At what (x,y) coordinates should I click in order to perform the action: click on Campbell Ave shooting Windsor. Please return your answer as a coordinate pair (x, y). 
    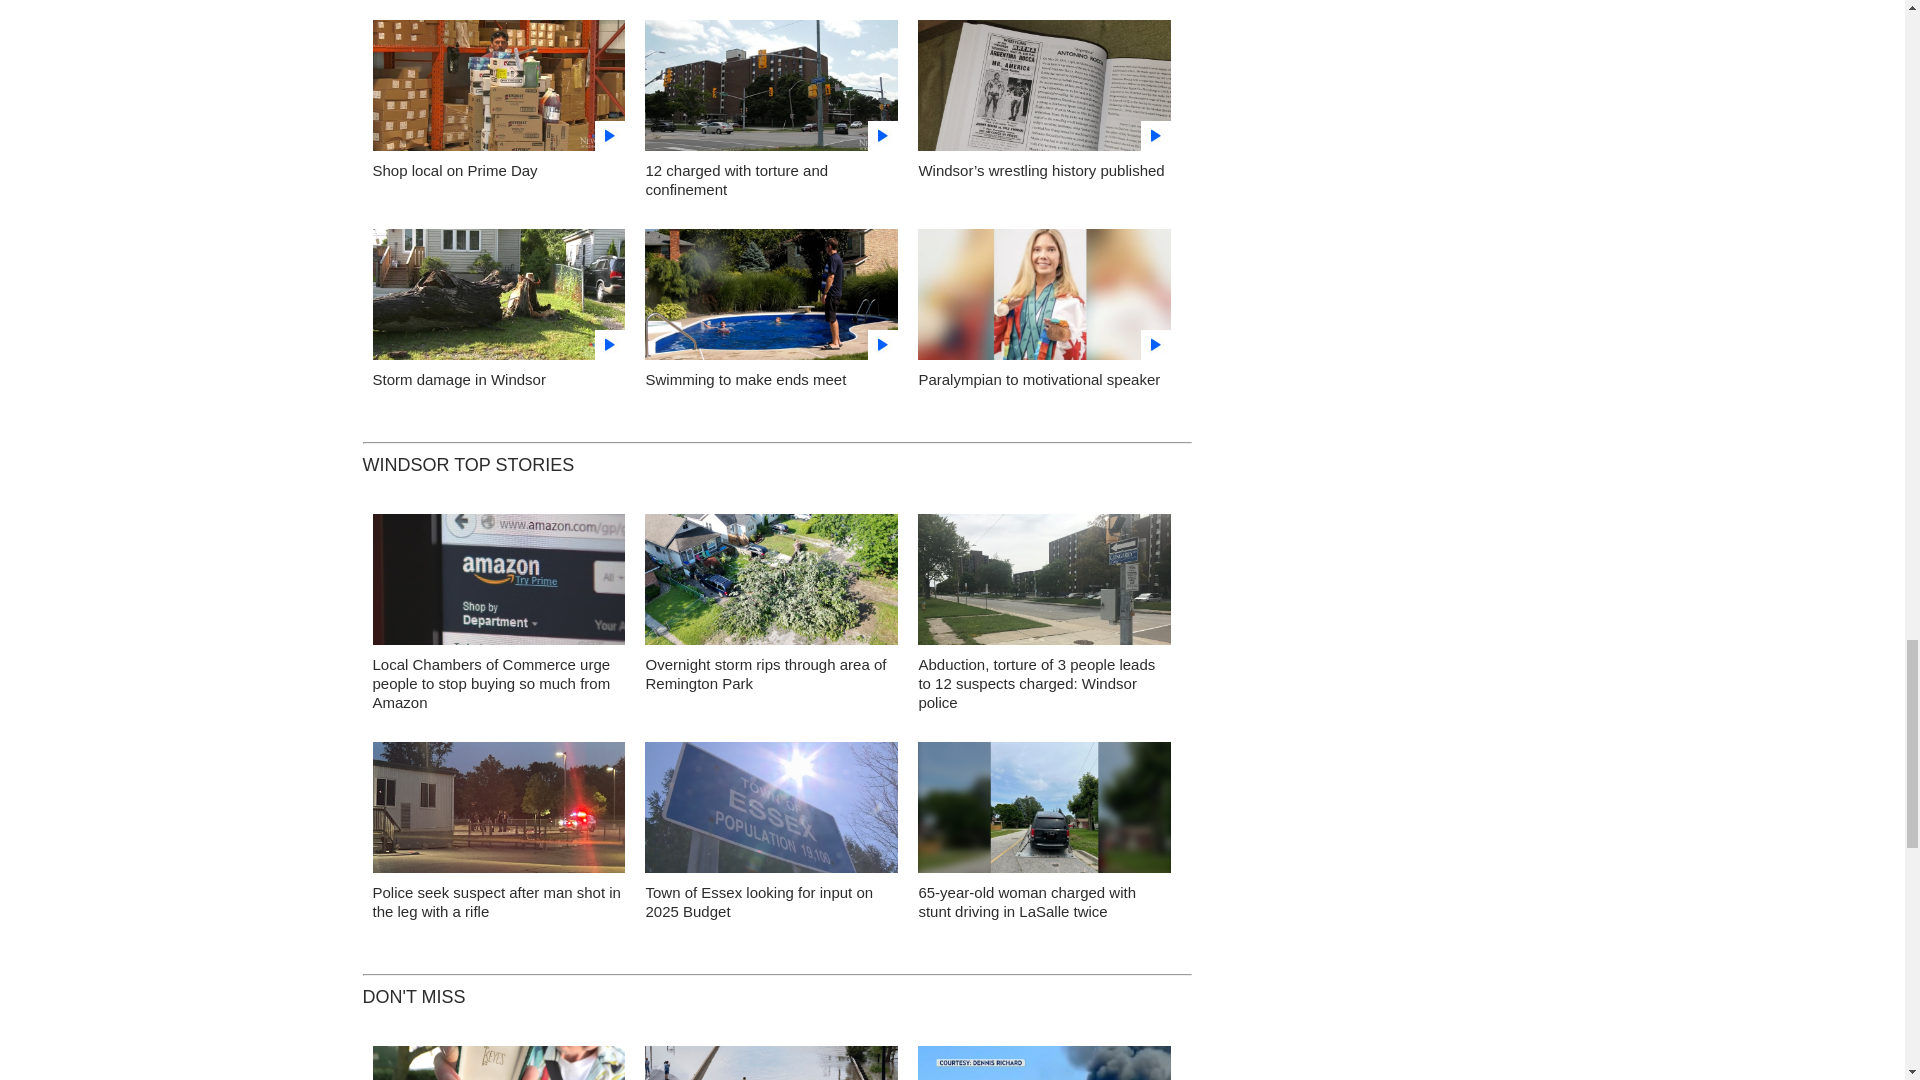
    Looking at the image, I should click on (498, 812).